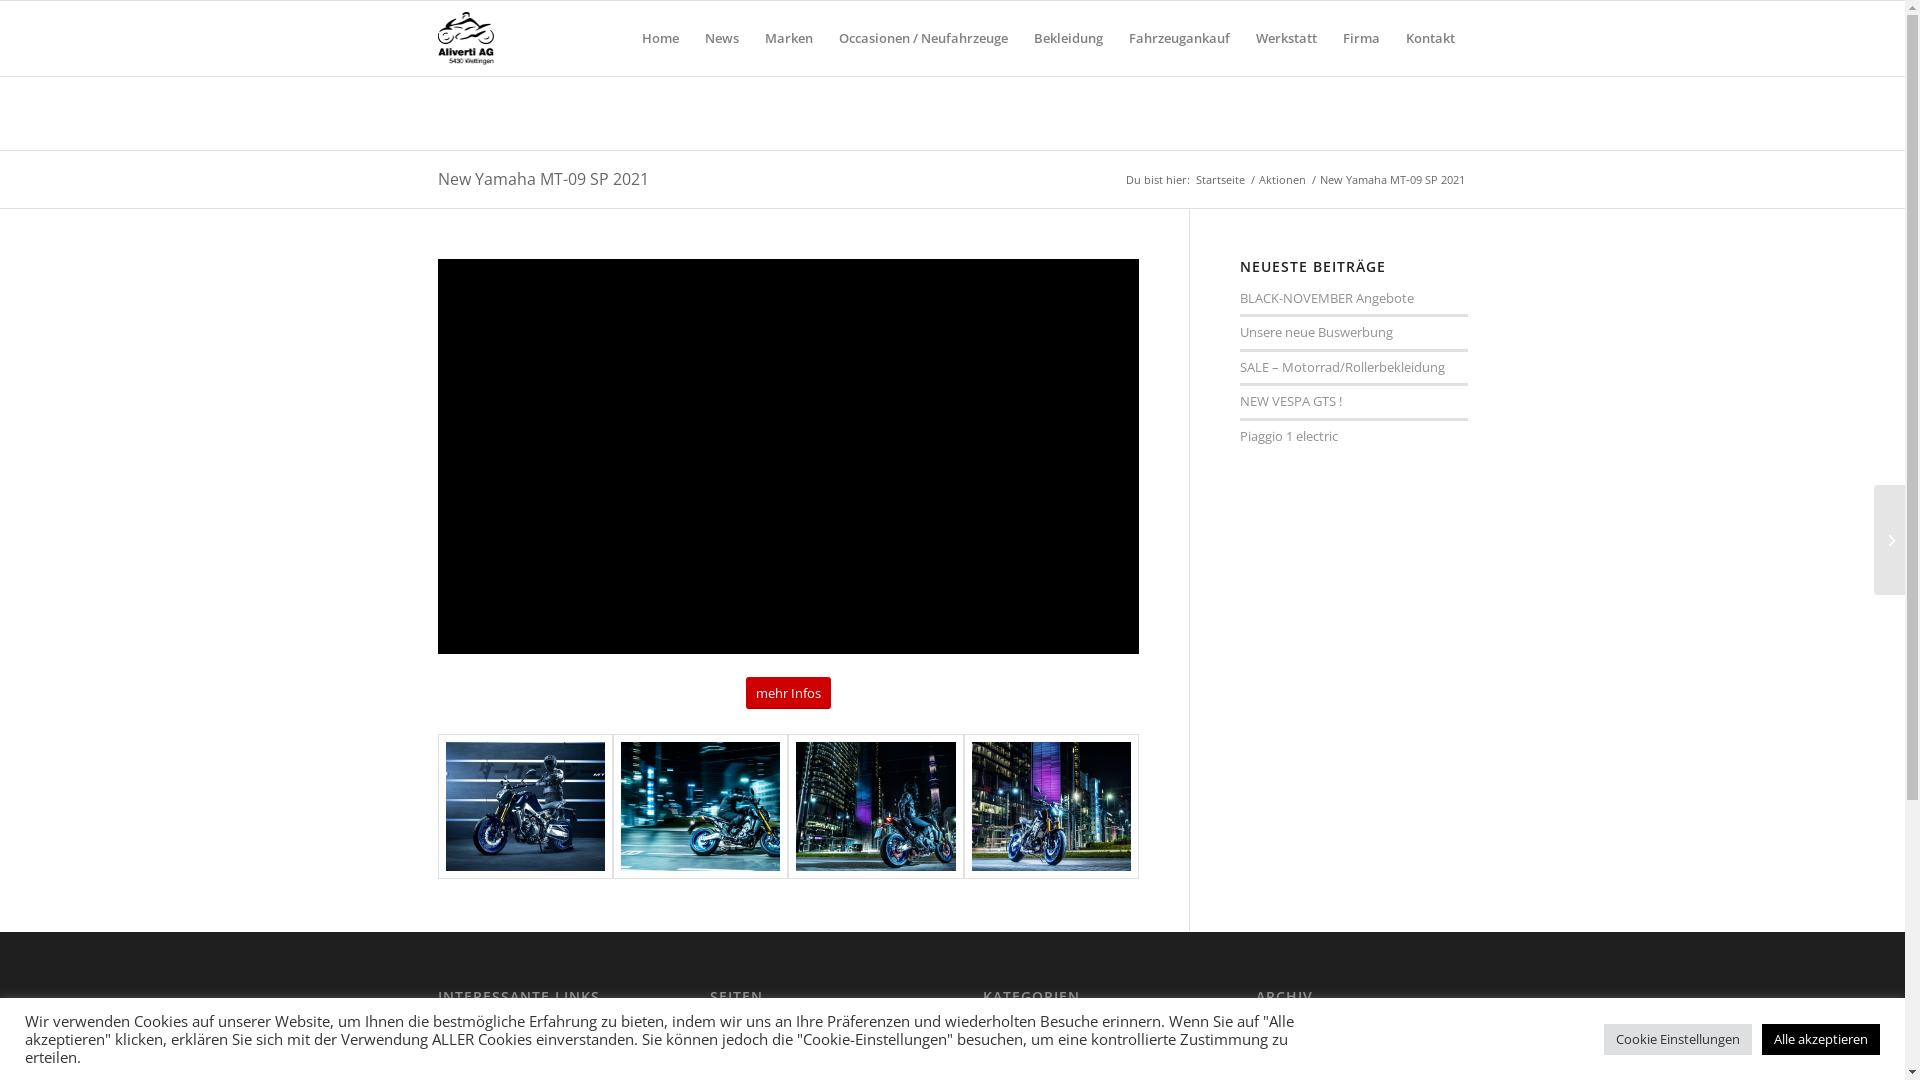 Image resolution: width=1920 pixels, height=1080 pixels. I want to click on Firma, so click(1362, 38).